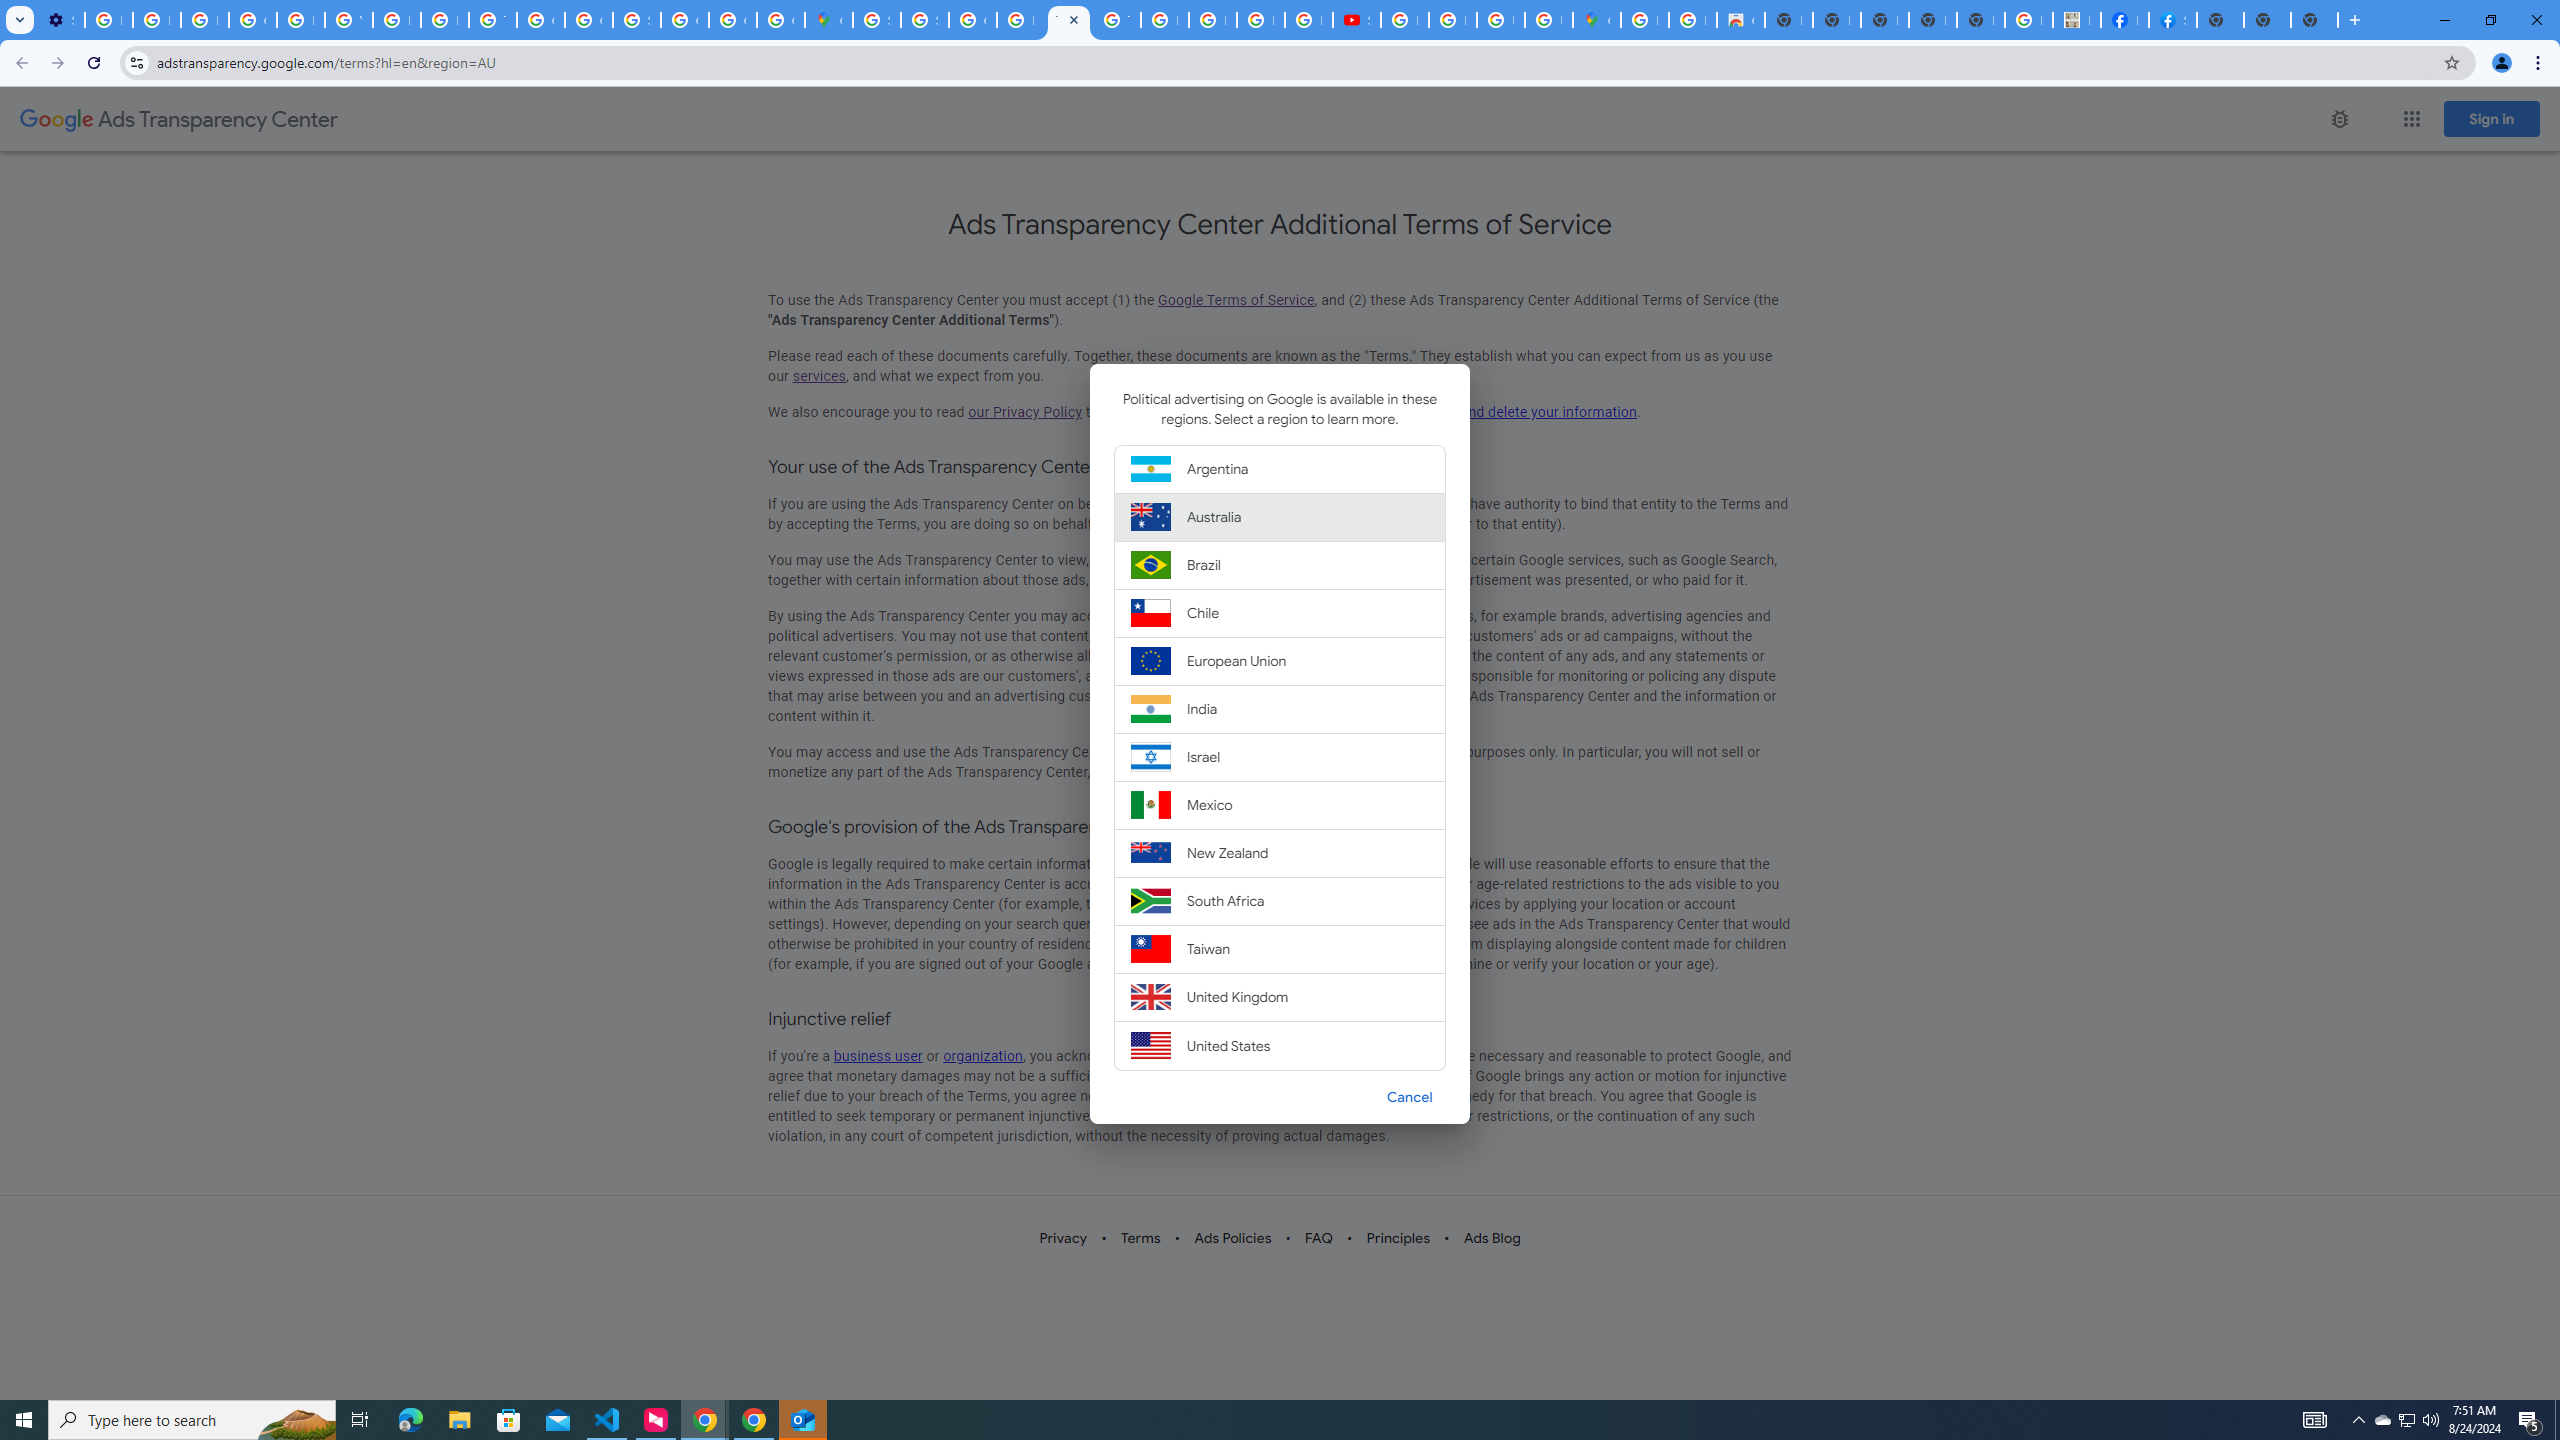 This screenshot has width=2560, height=1440. I want to click on Ads Policies, so click(1232, 1238).